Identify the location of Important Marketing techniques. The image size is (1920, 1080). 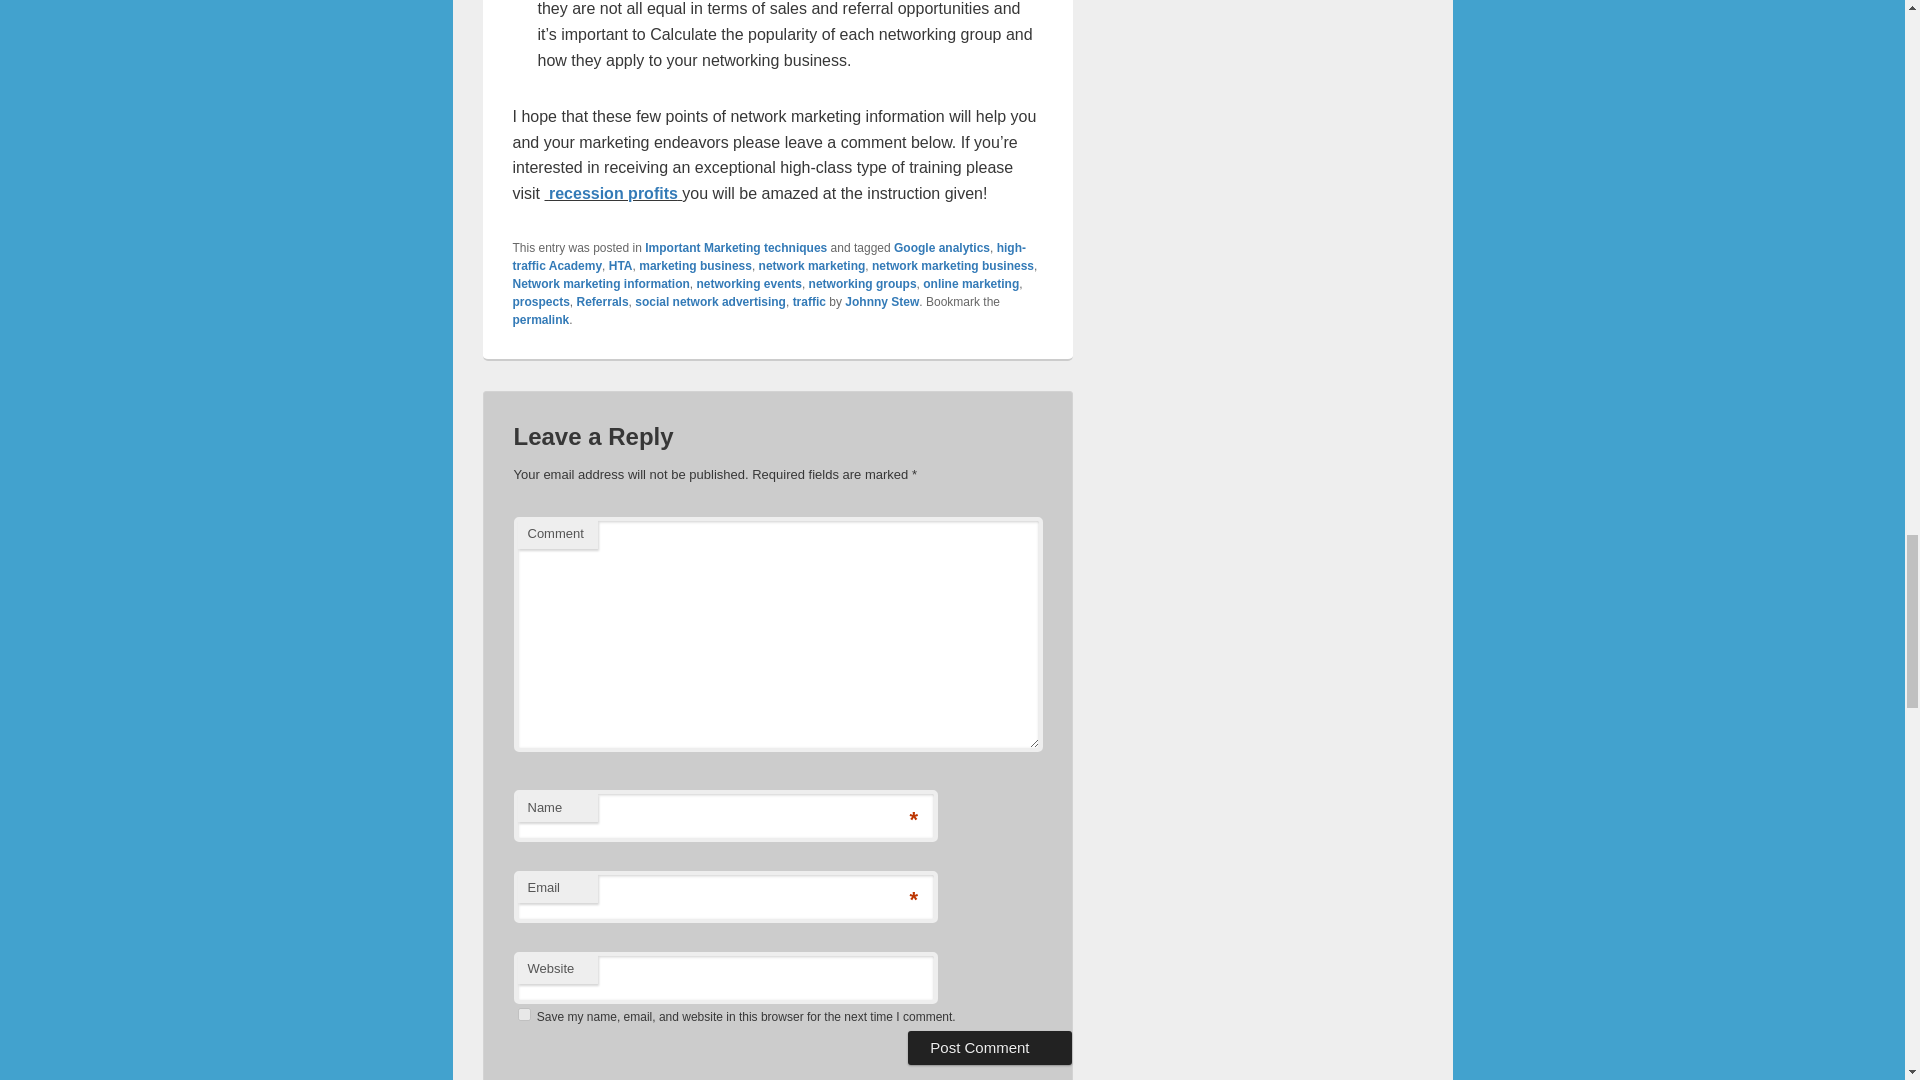
(736, 247).